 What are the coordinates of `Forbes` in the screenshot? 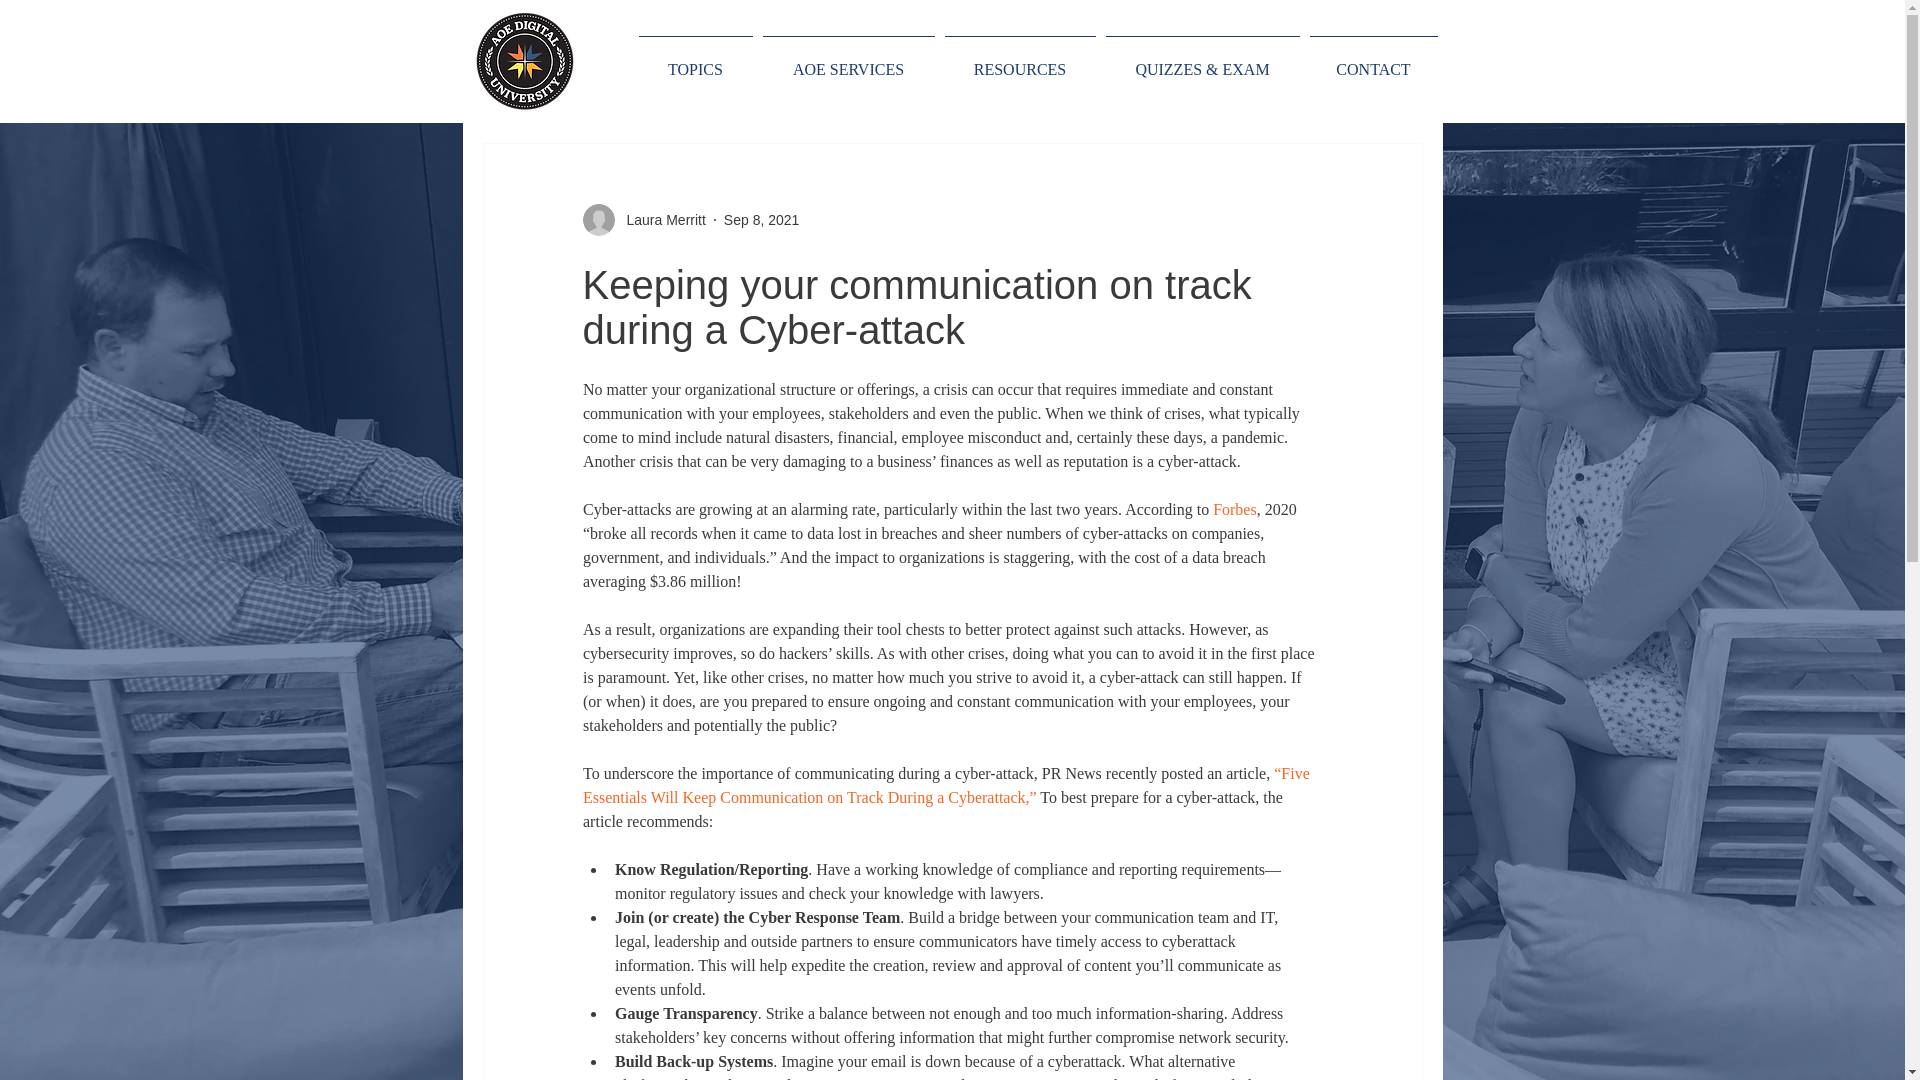 It's located at (1235, 510).